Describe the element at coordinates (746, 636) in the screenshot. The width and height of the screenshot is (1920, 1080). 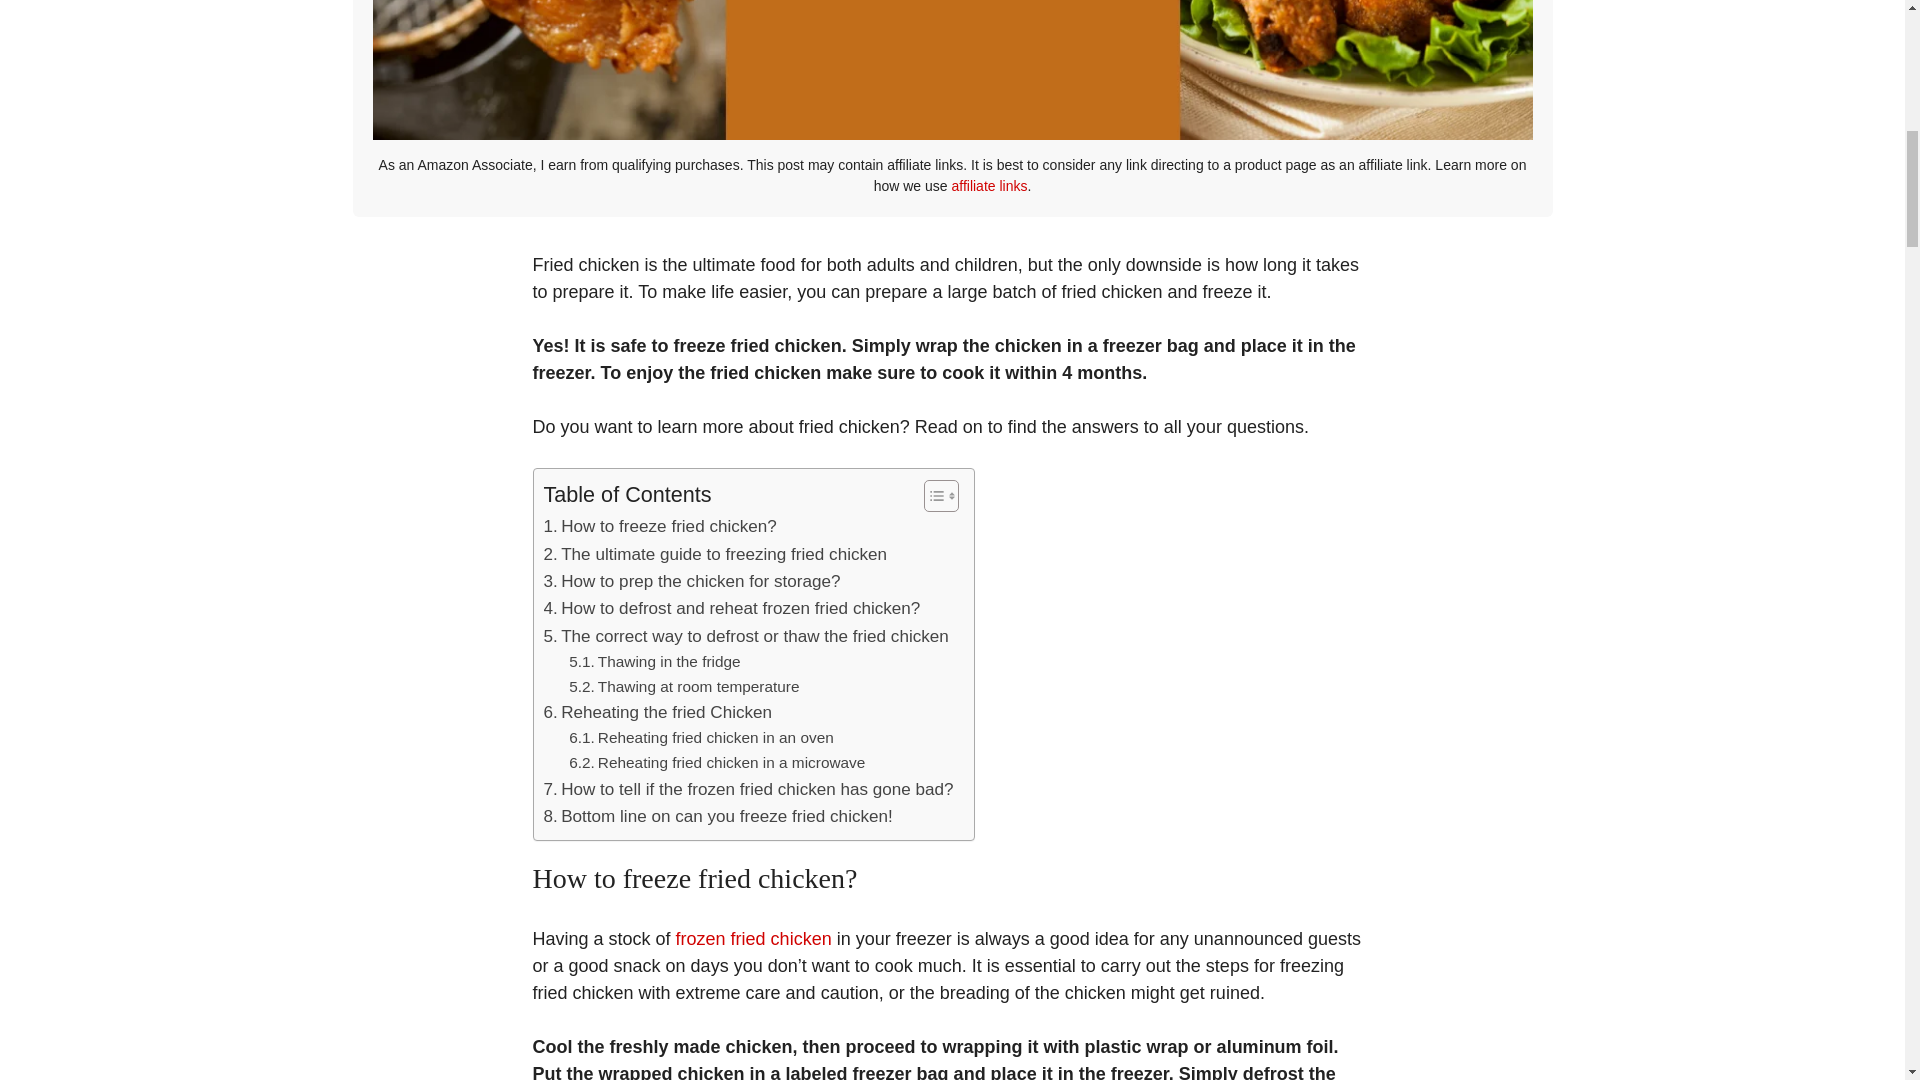
I see `The correct way to defrost or thaw the fried chicken` at that location.